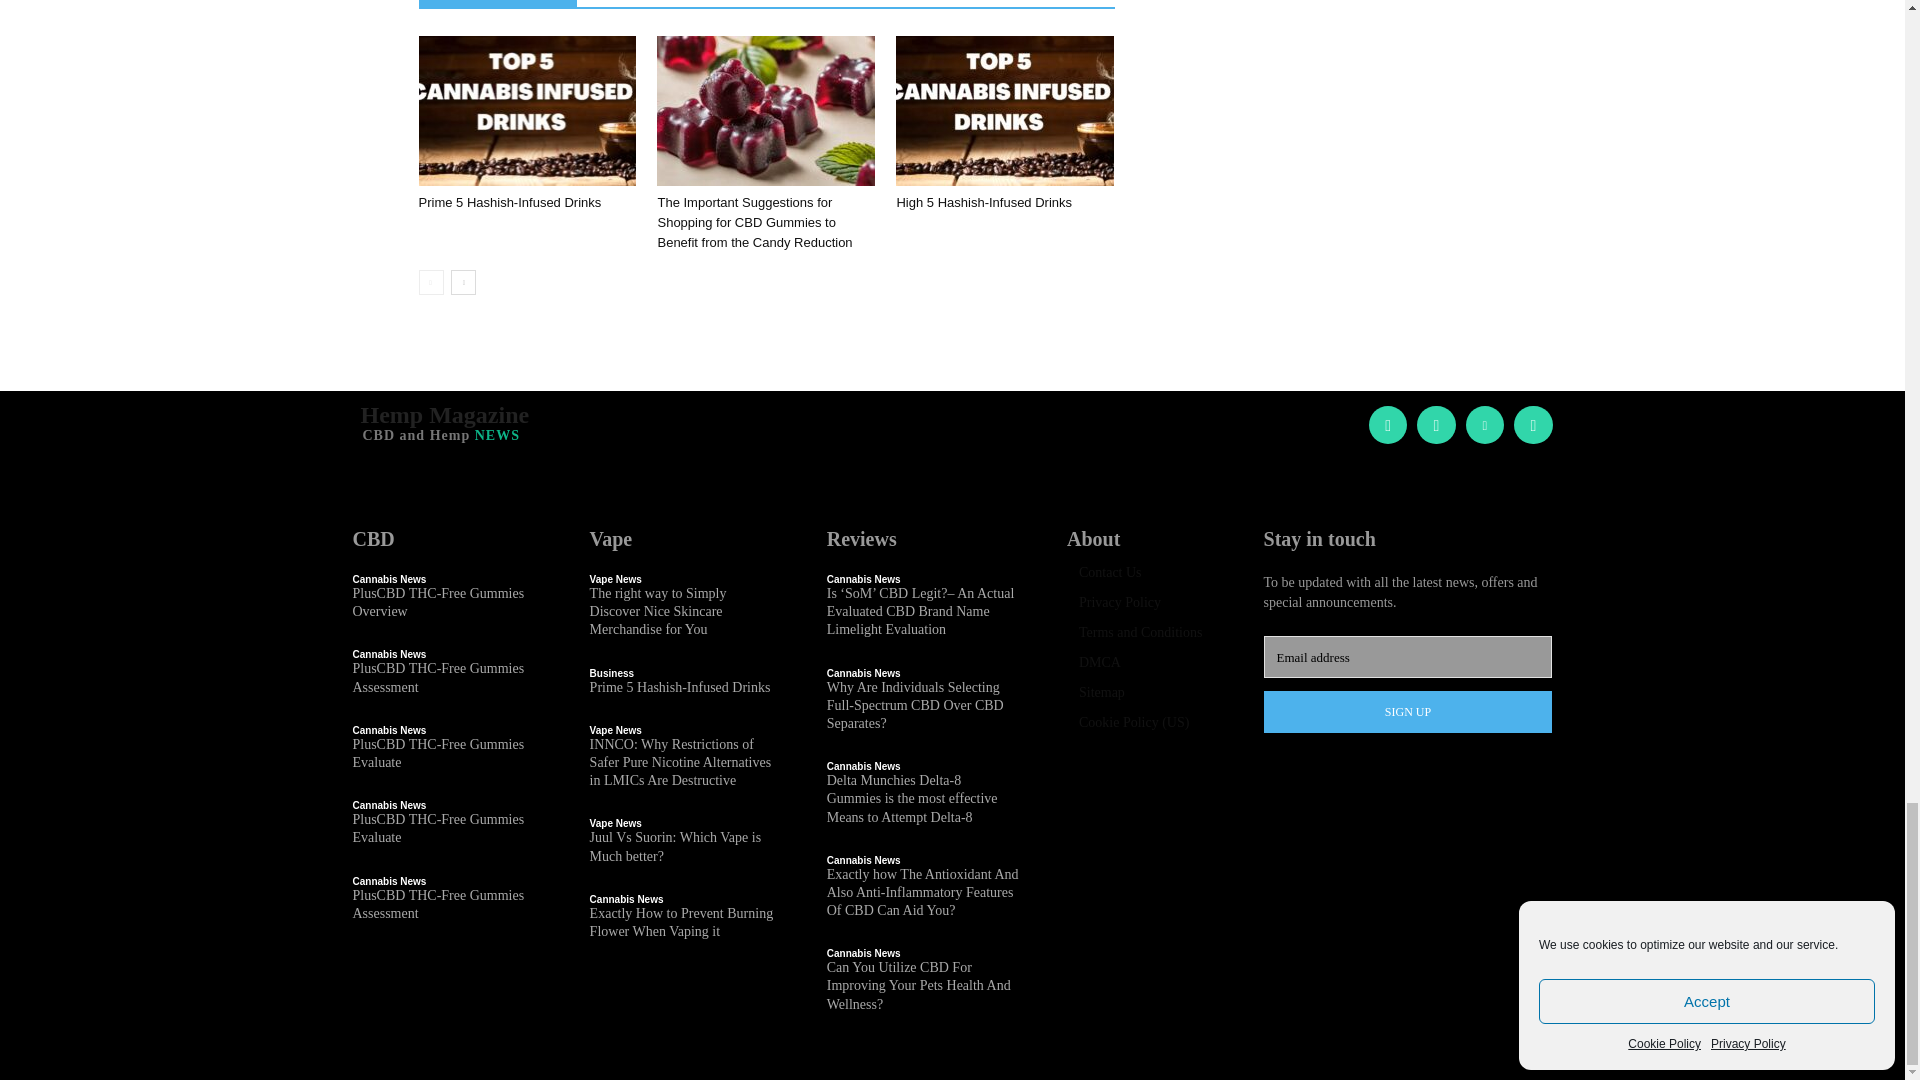 This screenshot has width=1920, height=1080. Describe the element at coordinates (1004, 110) in the screenshot. I see `High 5 Hashish-Infused Drinks` at that location.